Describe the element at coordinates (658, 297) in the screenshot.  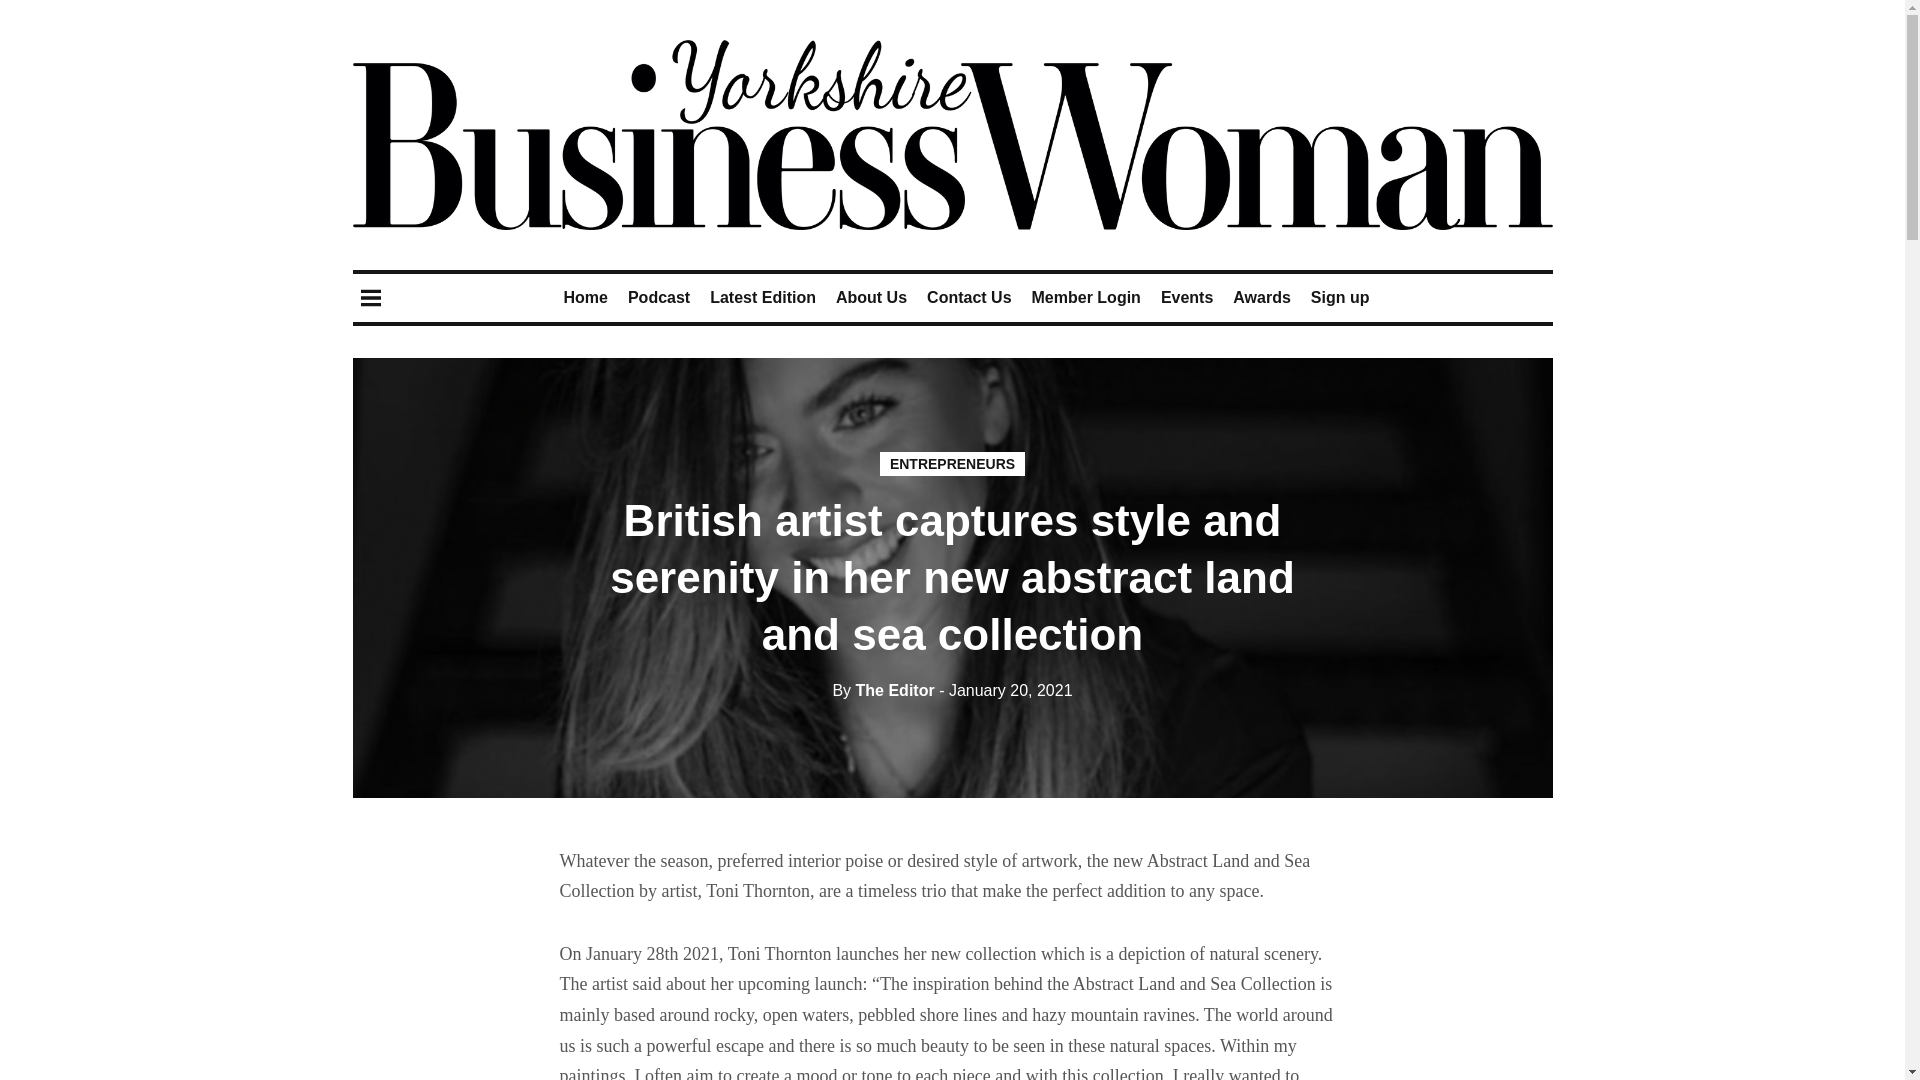
I see `Podcast` at that location.